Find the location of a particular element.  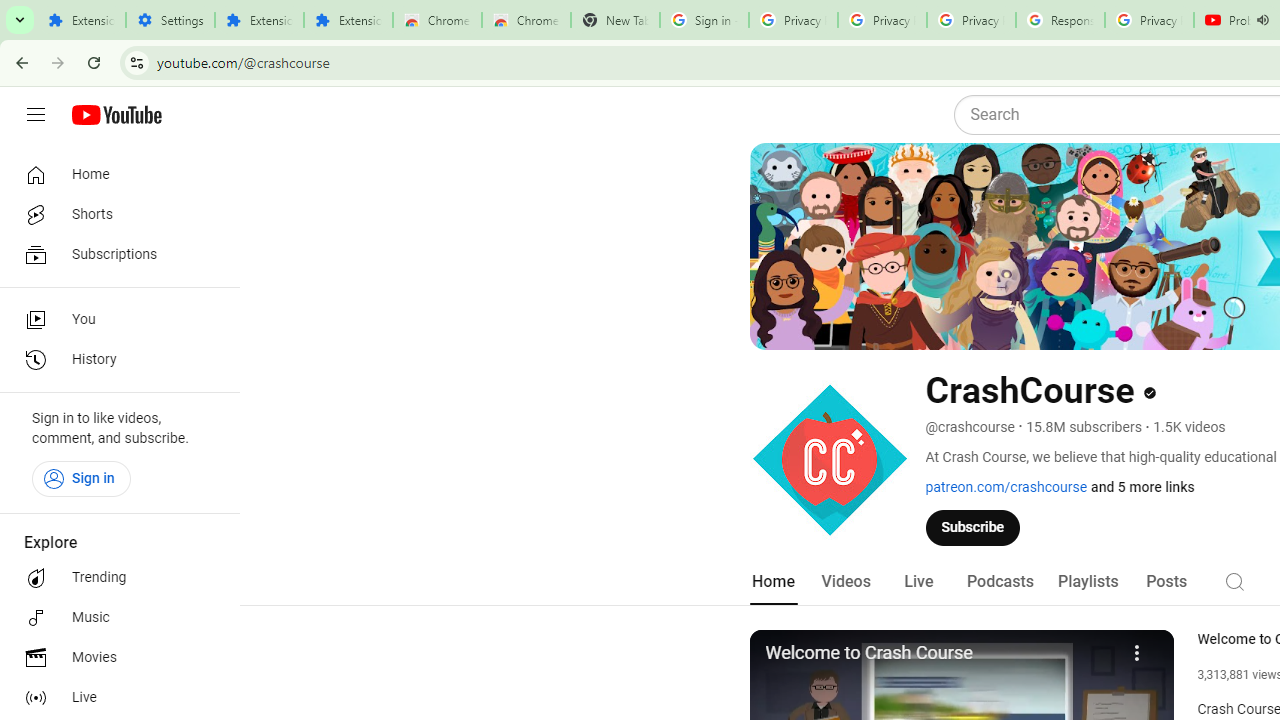

Welcome to Crash Course is located at coordinates (939, 654).